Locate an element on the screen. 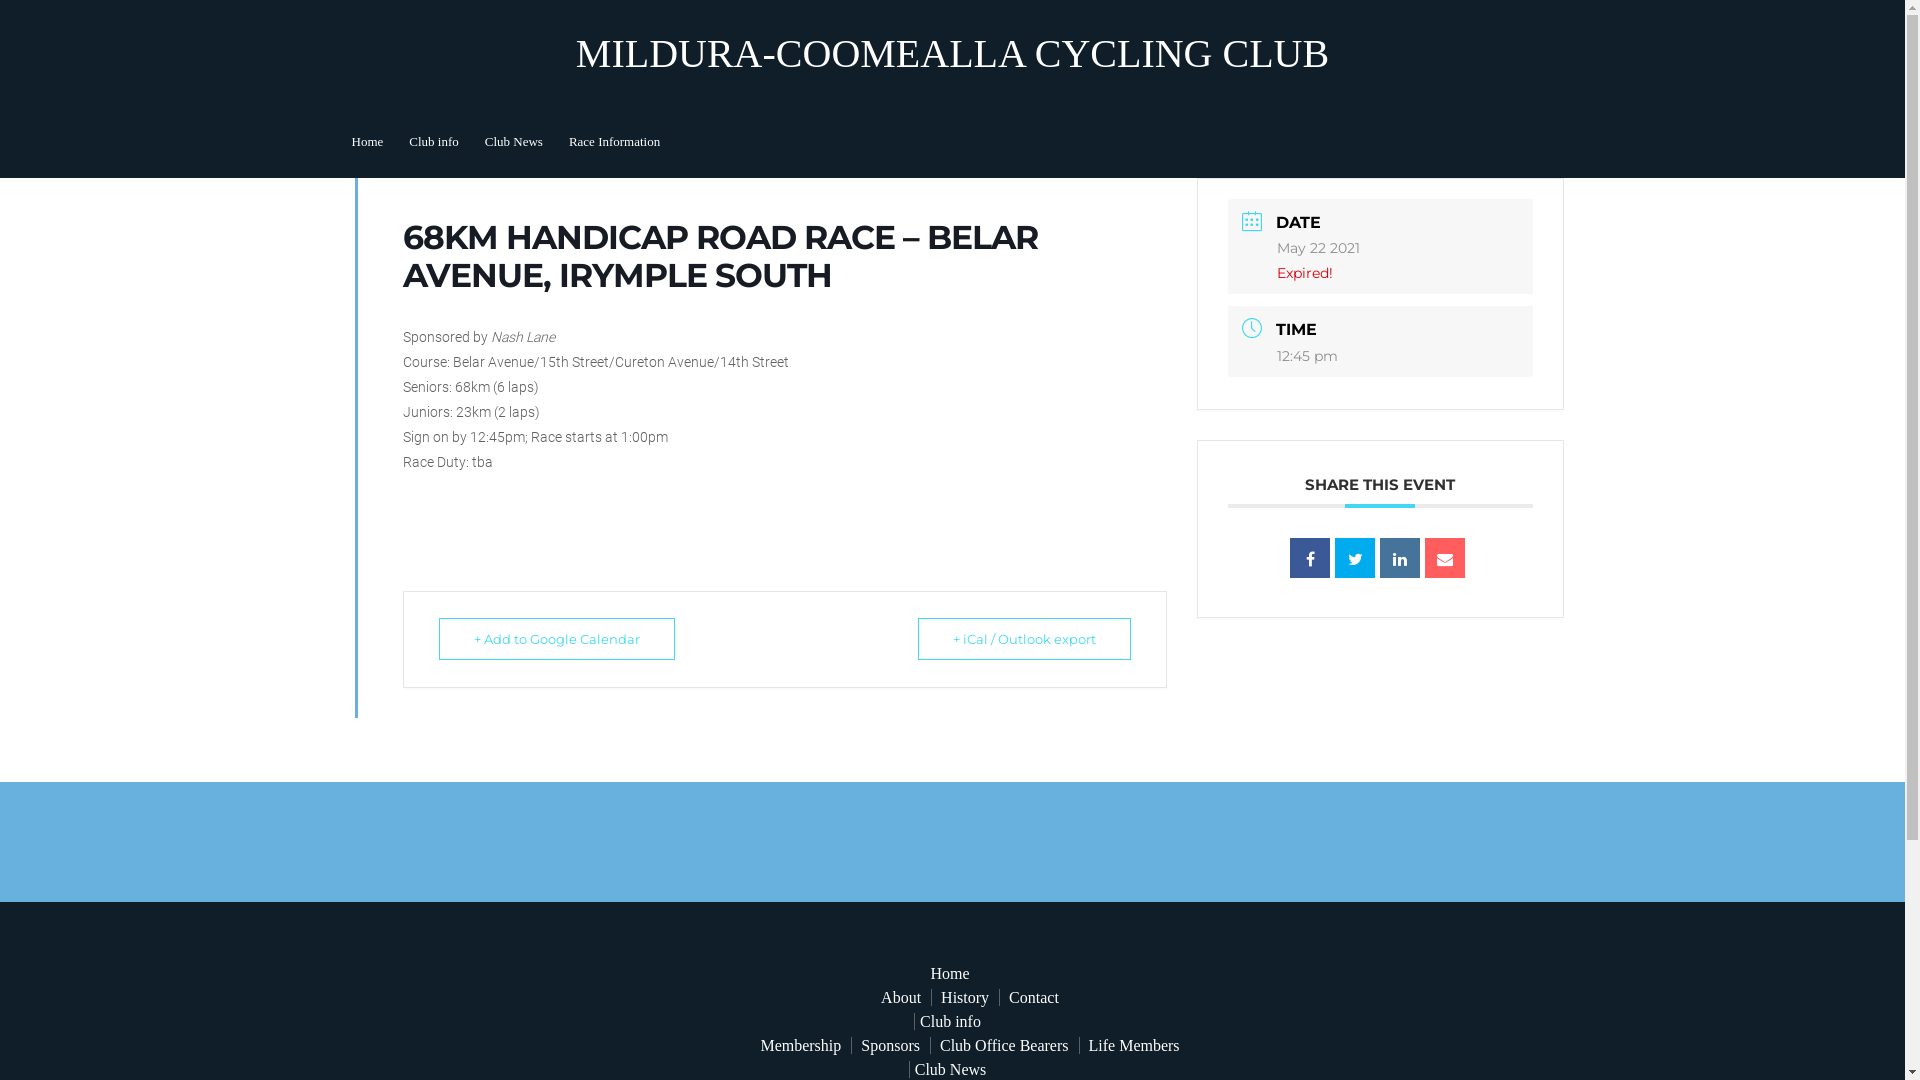 The height and width of the screenshot is (1080, 1920). History is located at coordinates (964, 998).